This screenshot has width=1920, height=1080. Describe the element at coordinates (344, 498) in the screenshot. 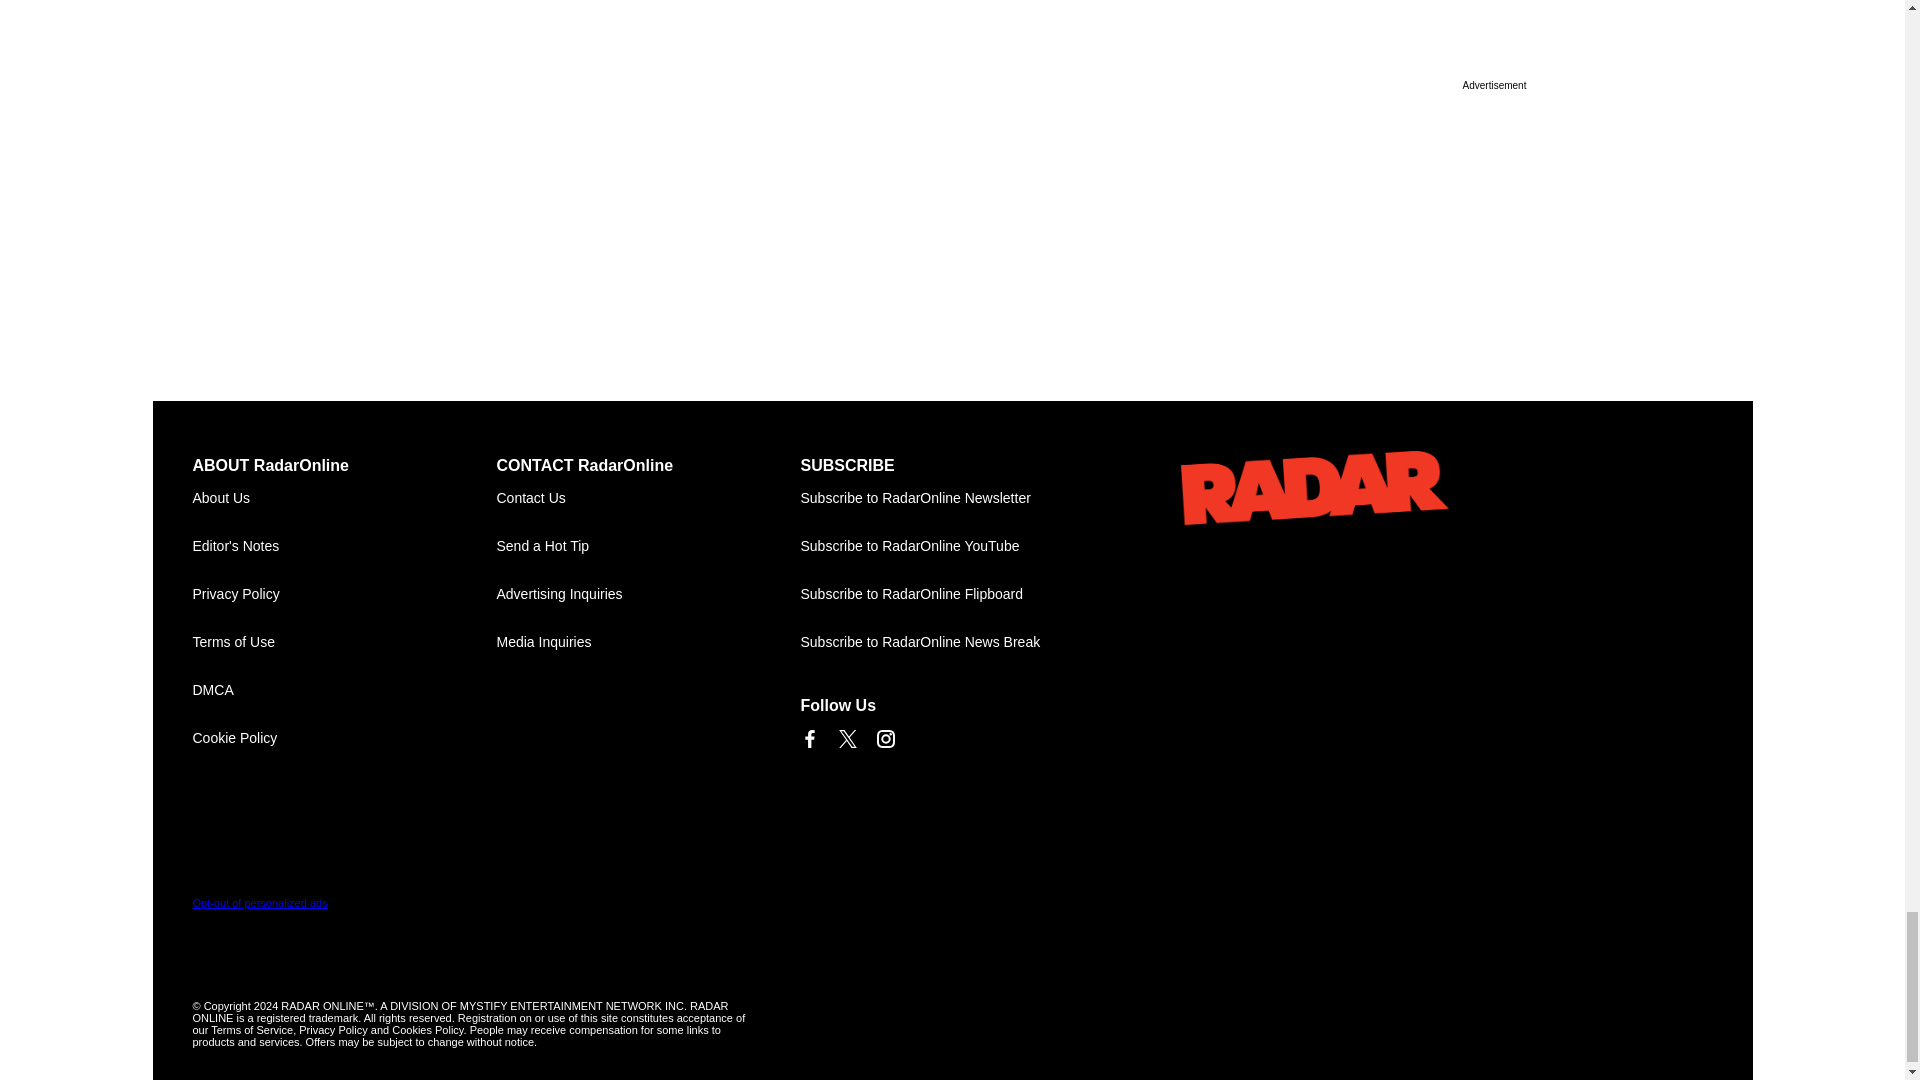

I see `About Us` at that location.